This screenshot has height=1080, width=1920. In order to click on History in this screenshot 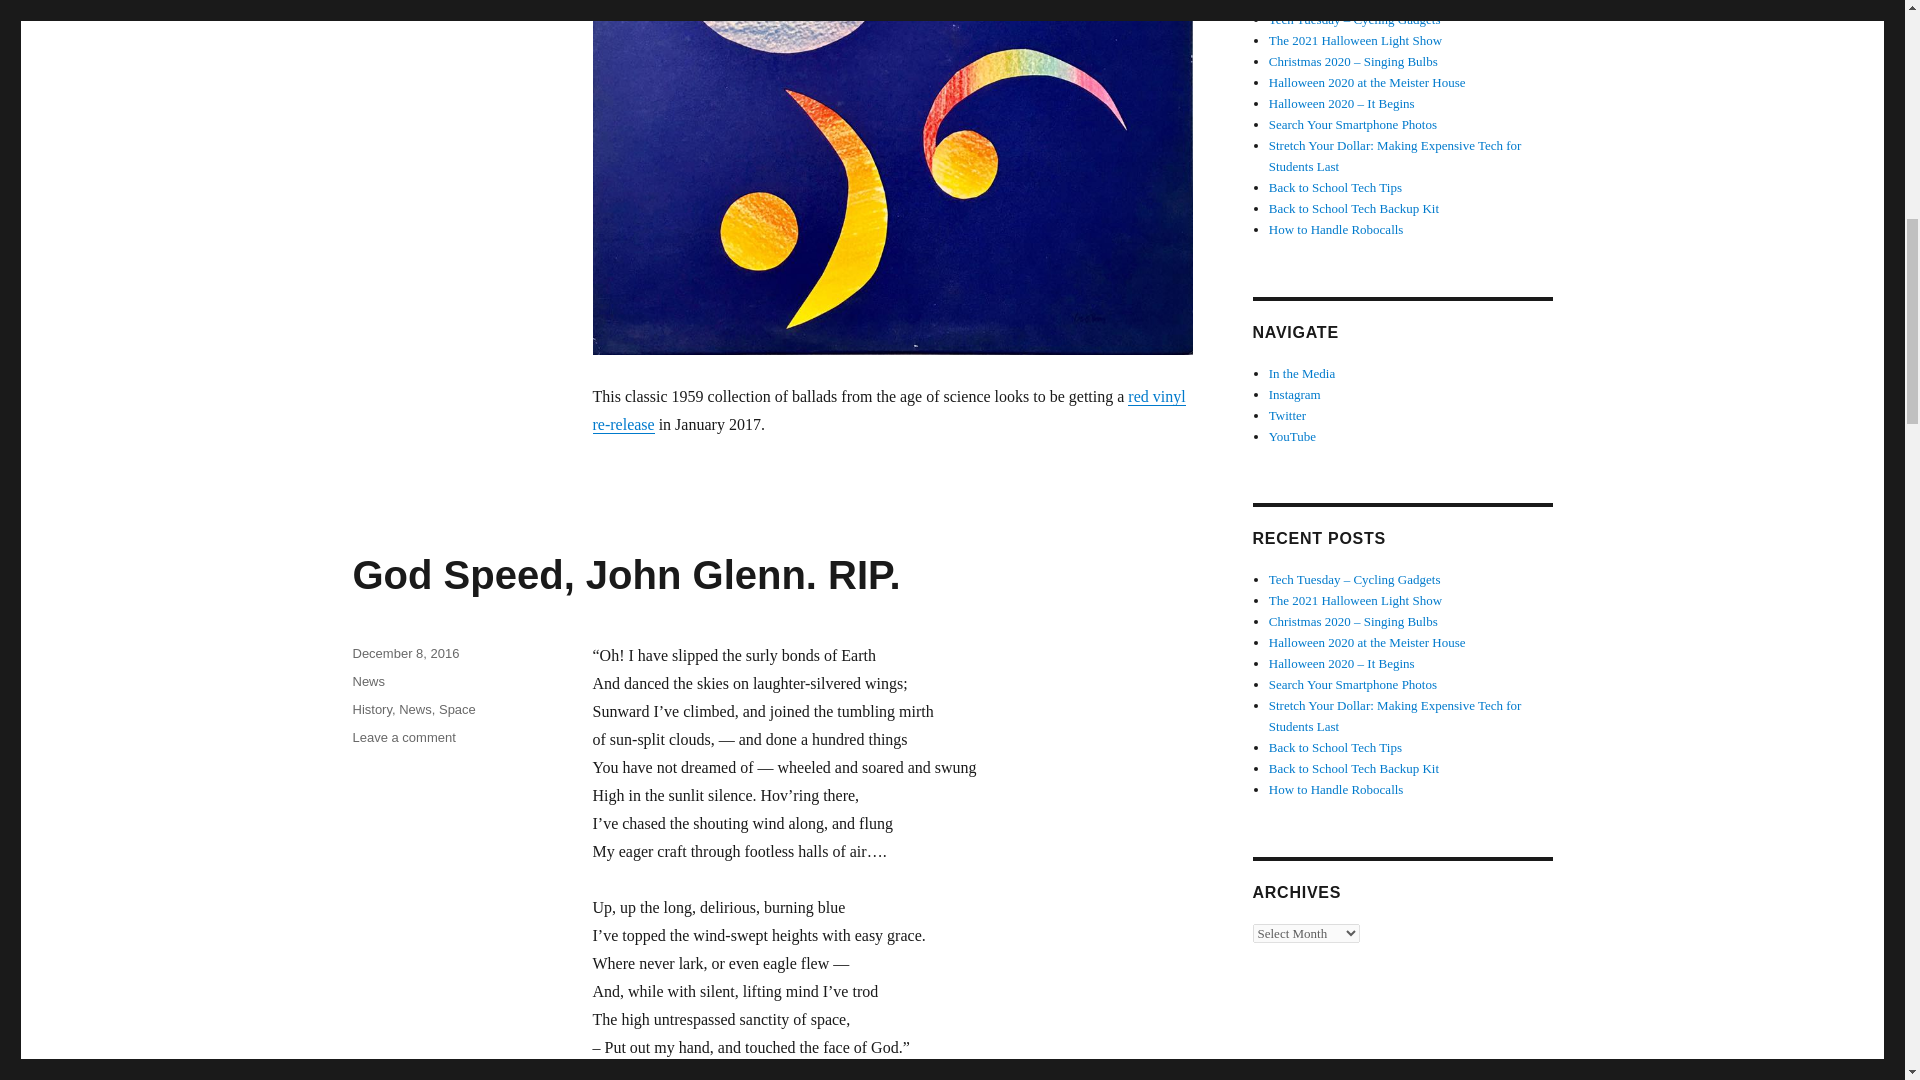, I will do `click(368, 681)`.